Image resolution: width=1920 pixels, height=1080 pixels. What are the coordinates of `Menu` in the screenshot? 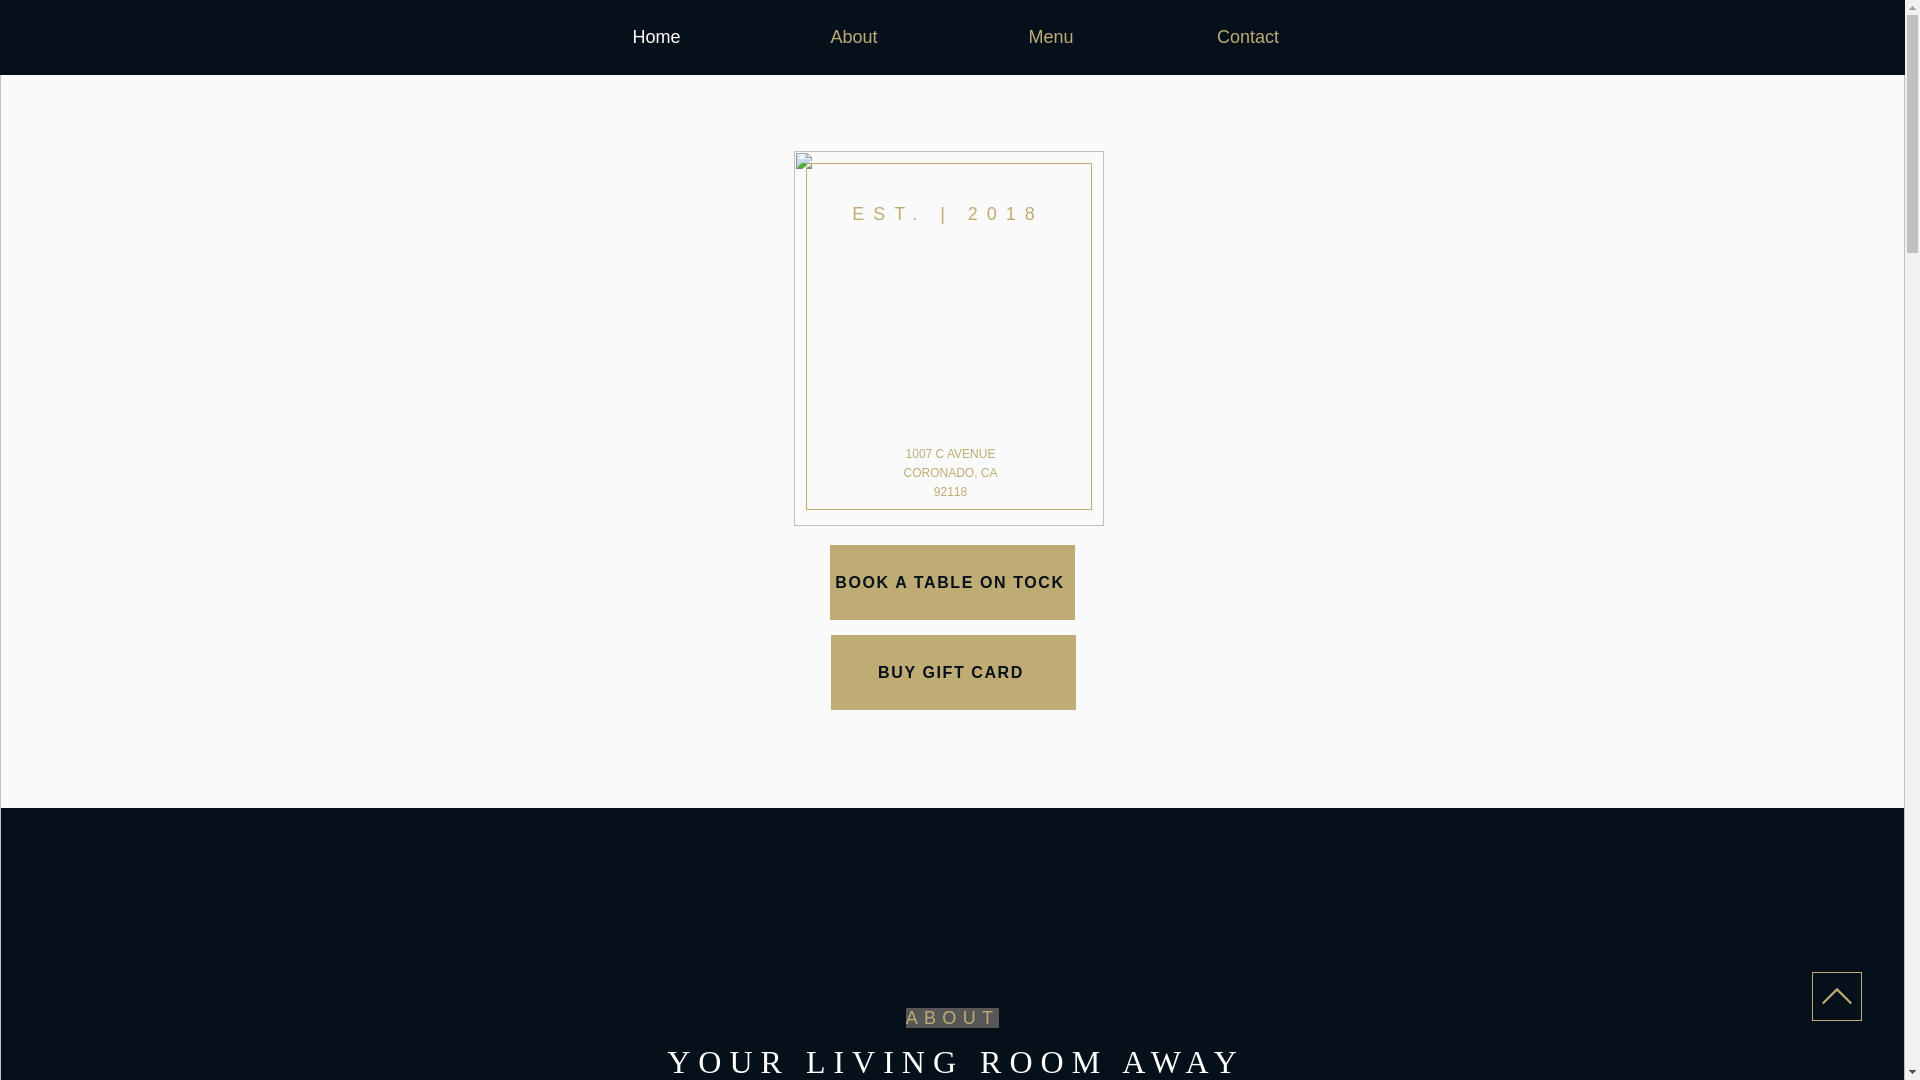 It's located at (1050, 36).